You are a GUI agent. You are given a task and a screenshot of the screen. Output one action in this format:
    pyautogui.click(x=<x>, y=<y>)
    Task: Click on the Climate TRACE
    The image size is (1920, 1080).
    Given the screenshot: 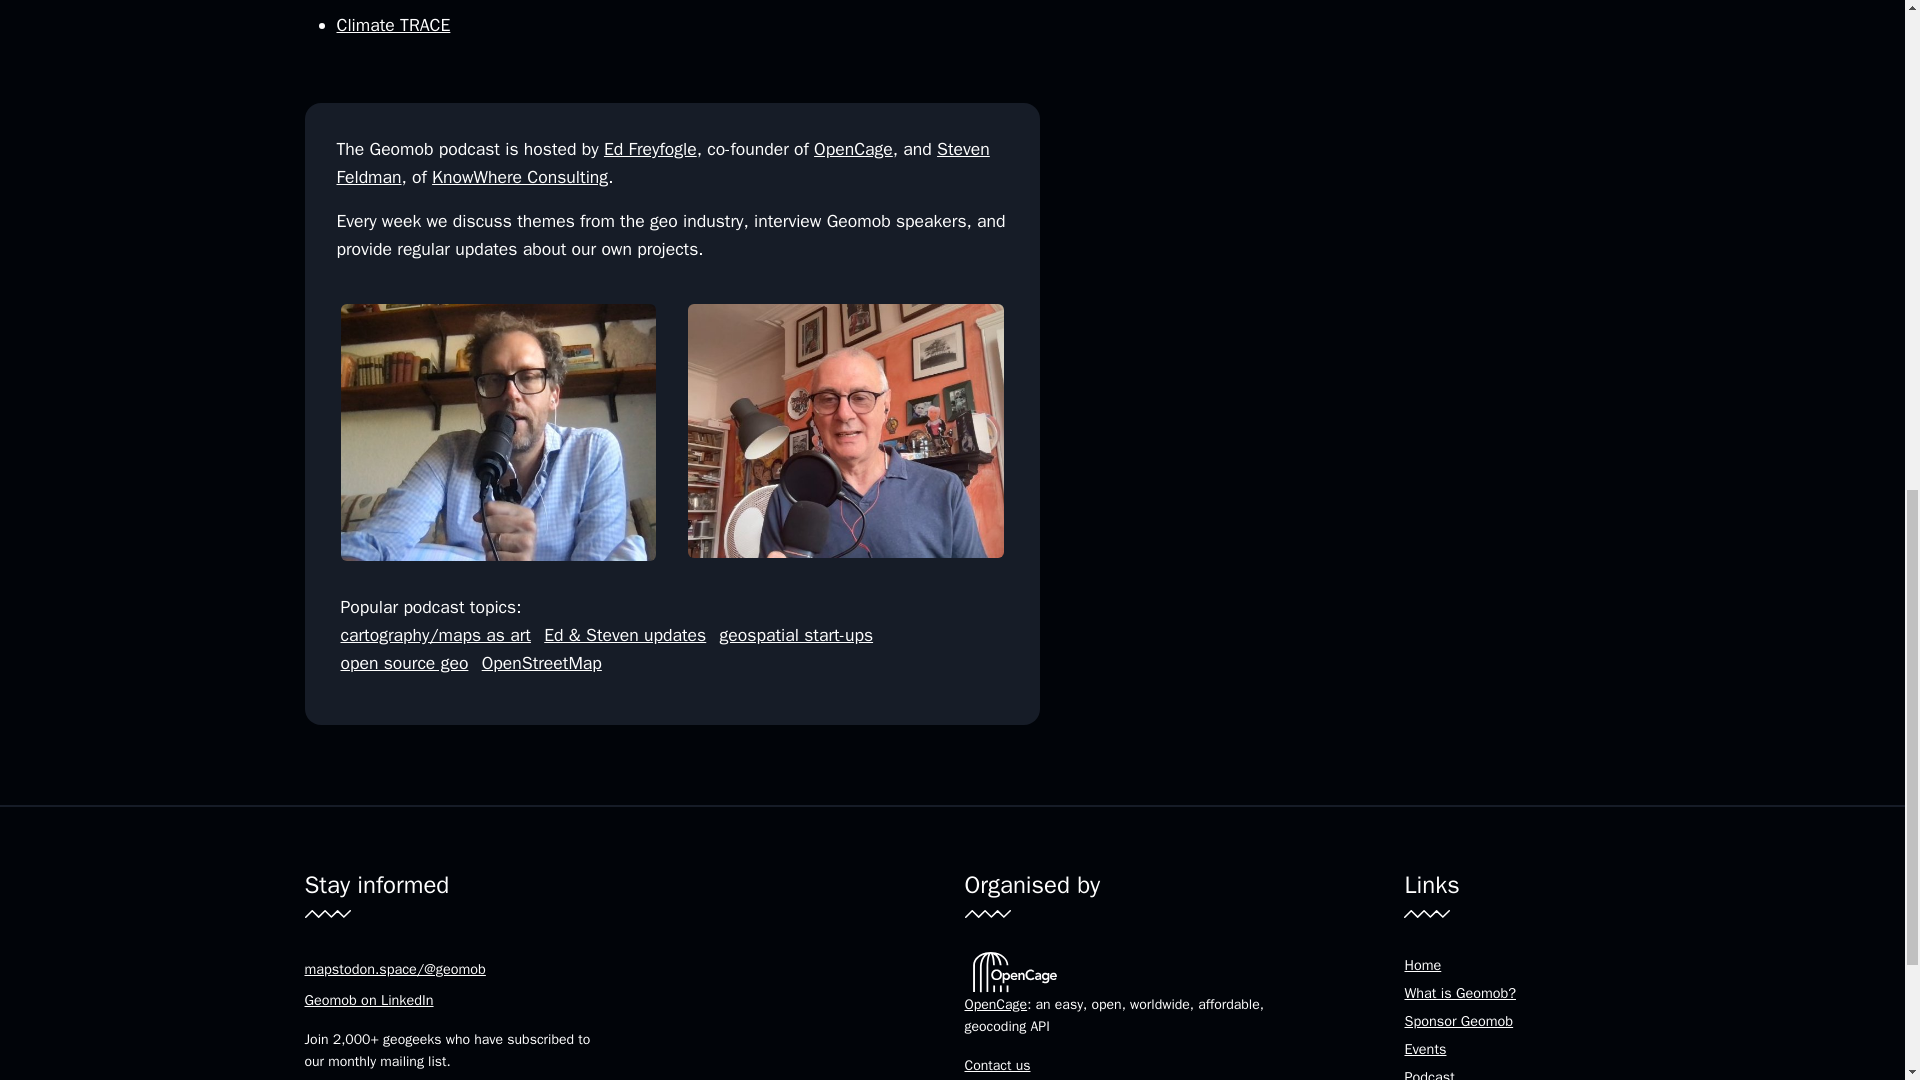 What is the action you would take?
    pyautogui.click(x=392, y=24)
    